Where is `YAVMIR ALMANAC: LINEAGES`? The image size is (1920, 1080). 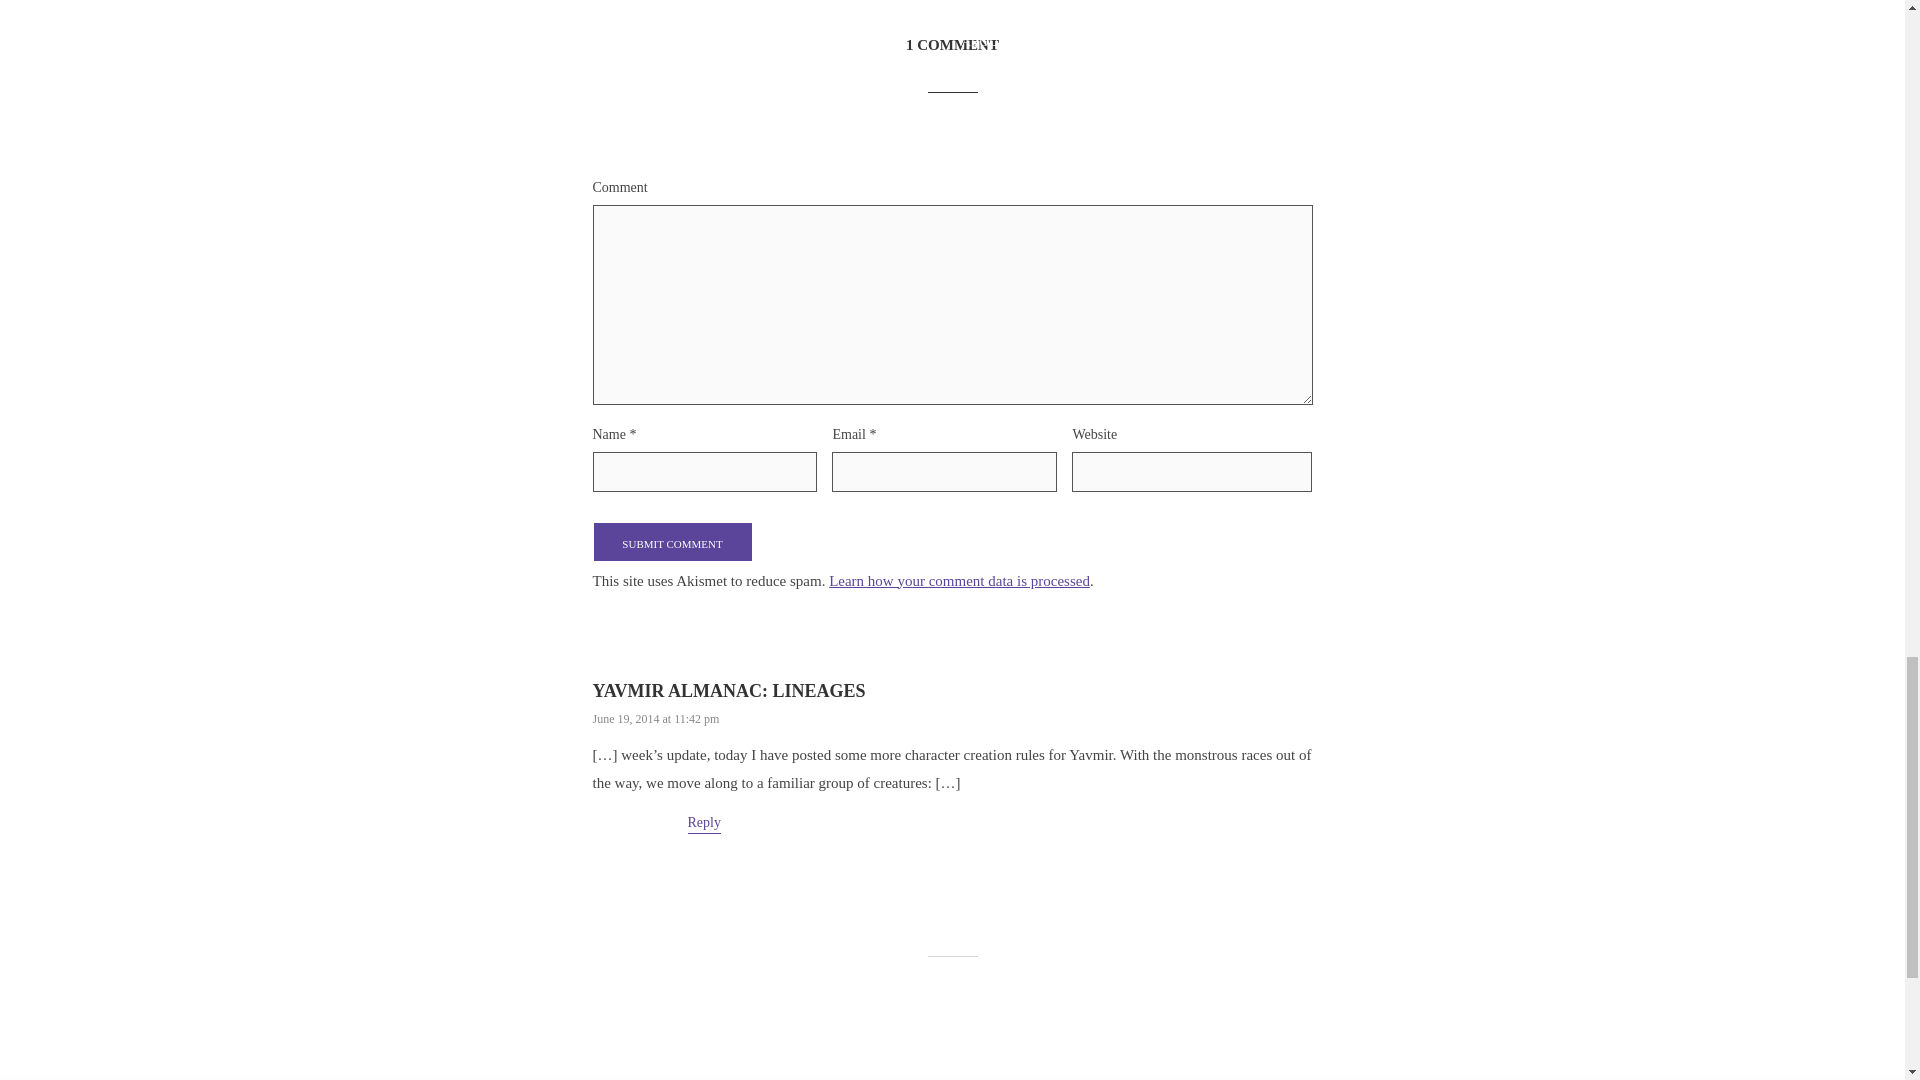
YAVMIR ALMANAC: LINEAGES is located at coordinates (728, 690).